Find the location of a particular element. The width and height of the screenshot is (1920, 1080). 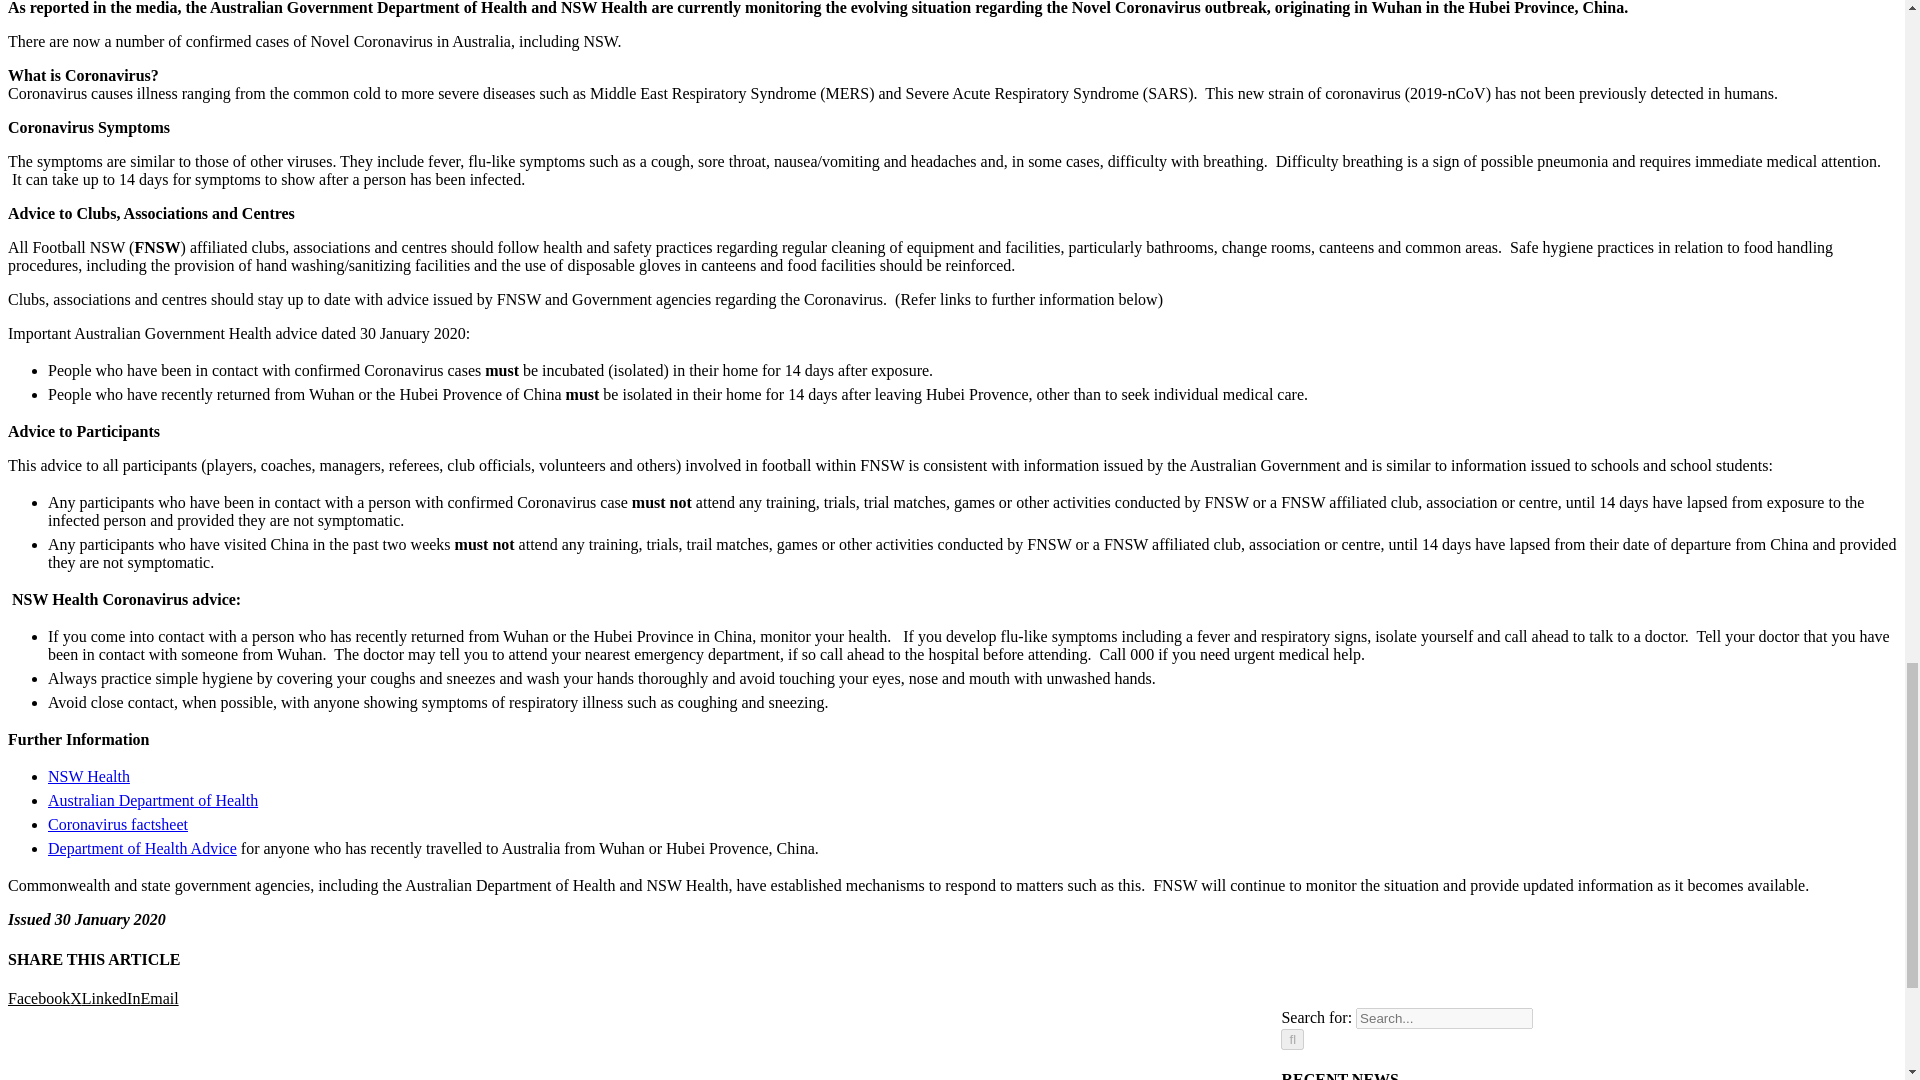

Facebook is located at coordinates (38, 998).